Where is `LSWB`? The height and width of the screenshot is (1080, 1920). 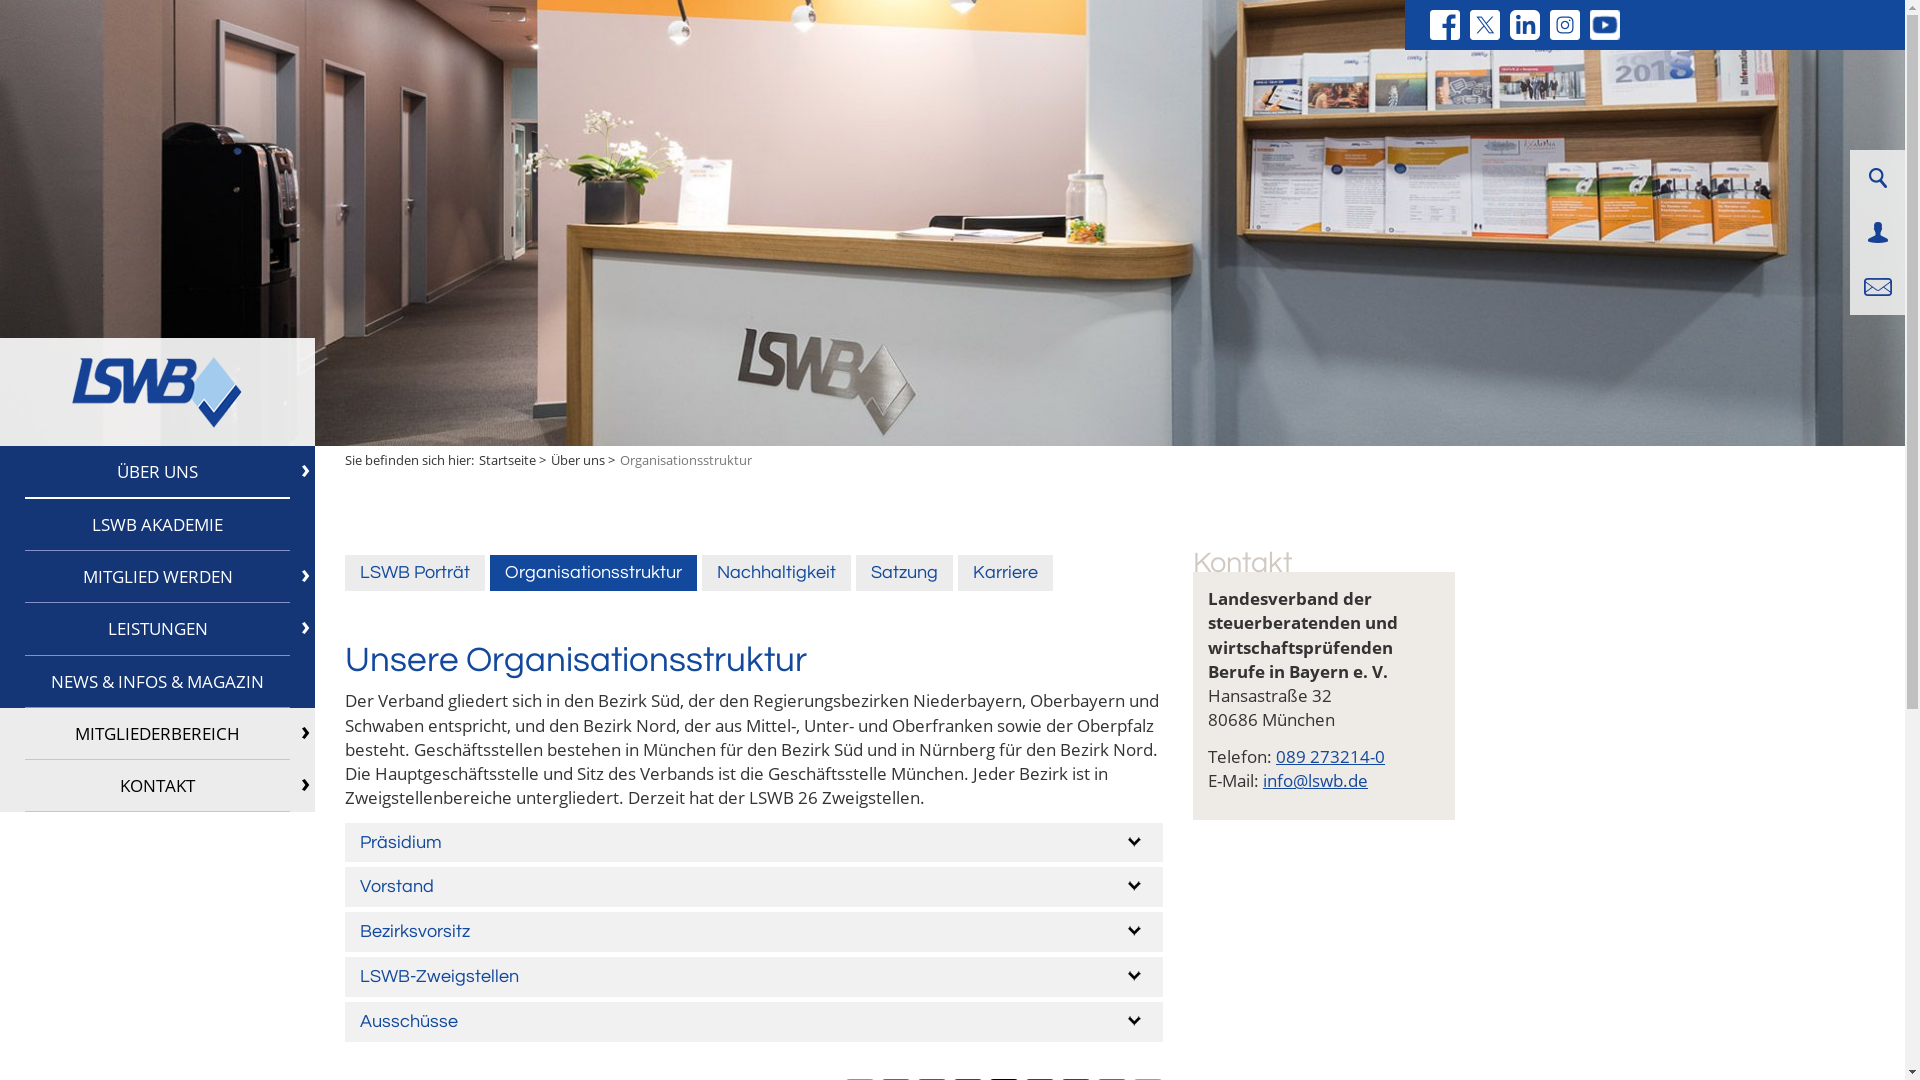
LSWB is located at coordinates (157, 392).